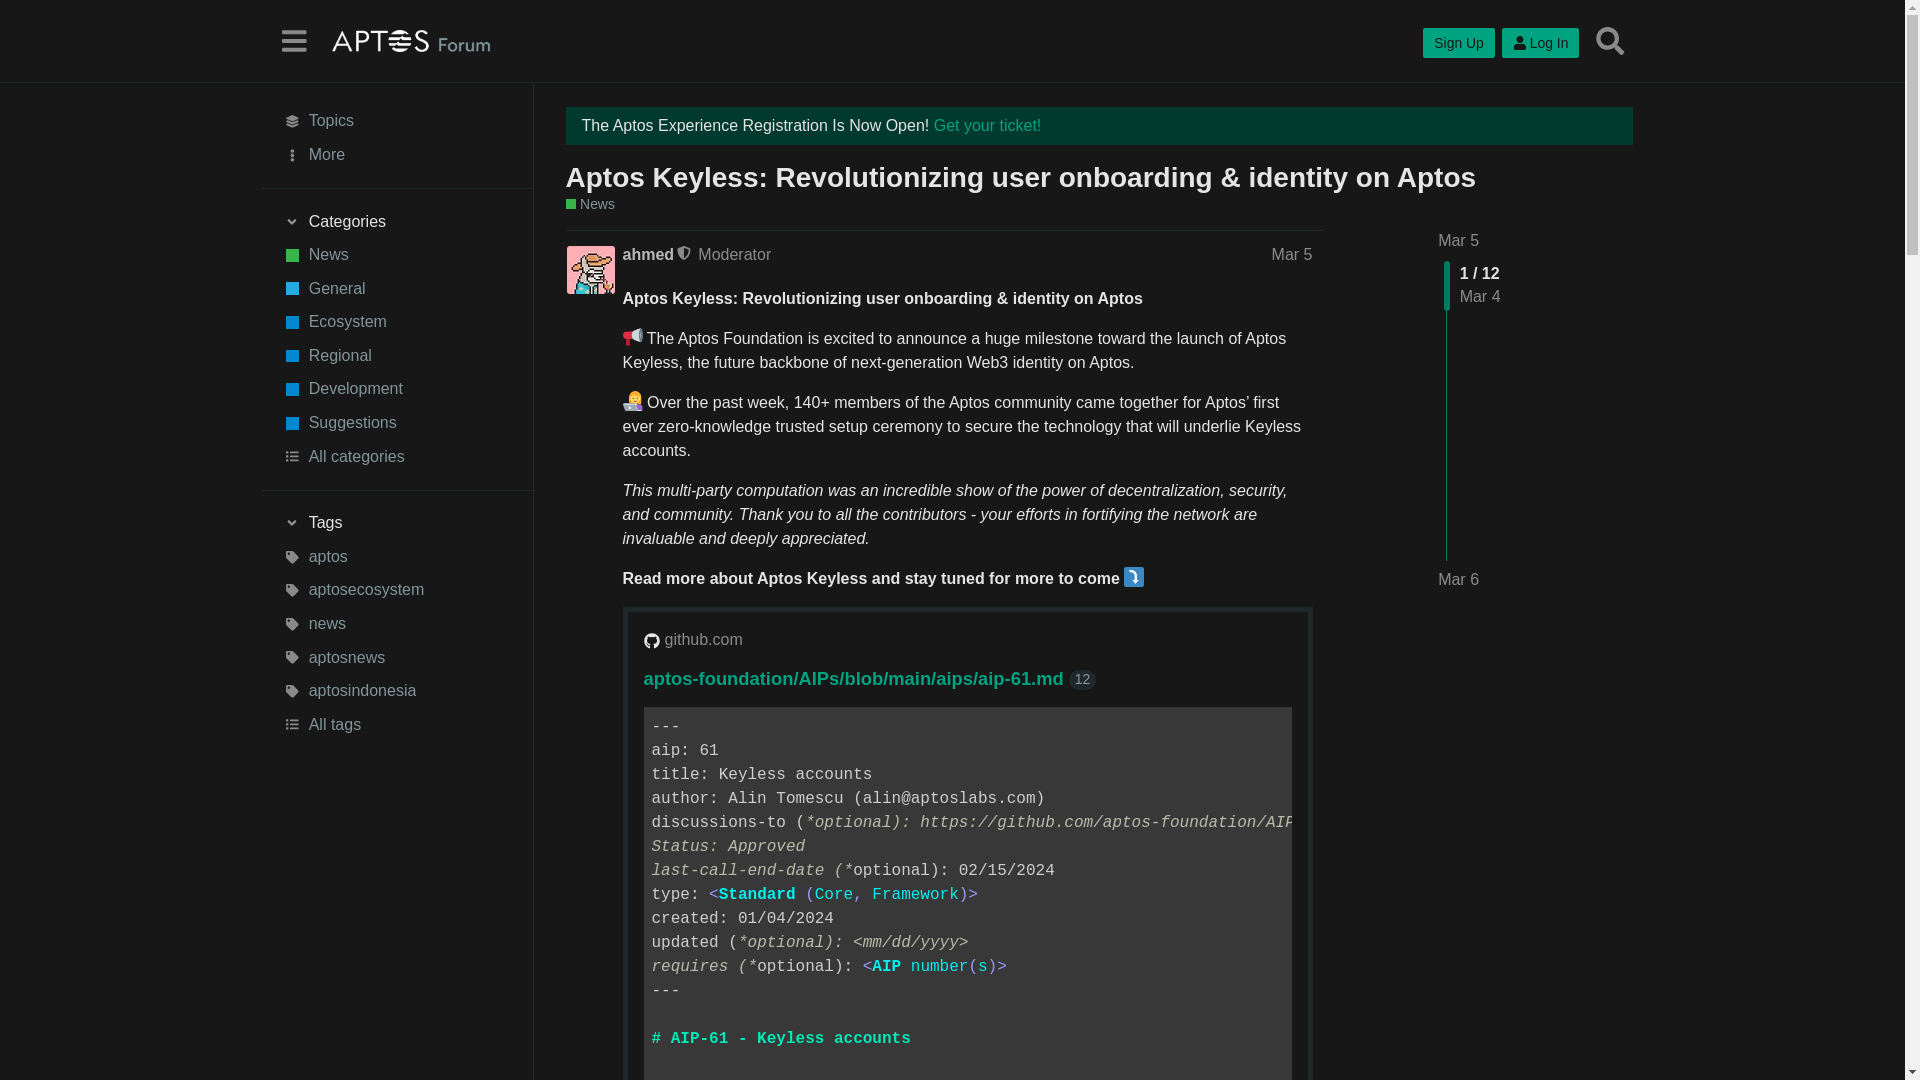  What do you see at coordinates (397, 556) in the screenshot?
I see `aptos` at bounding box center [397, 556].